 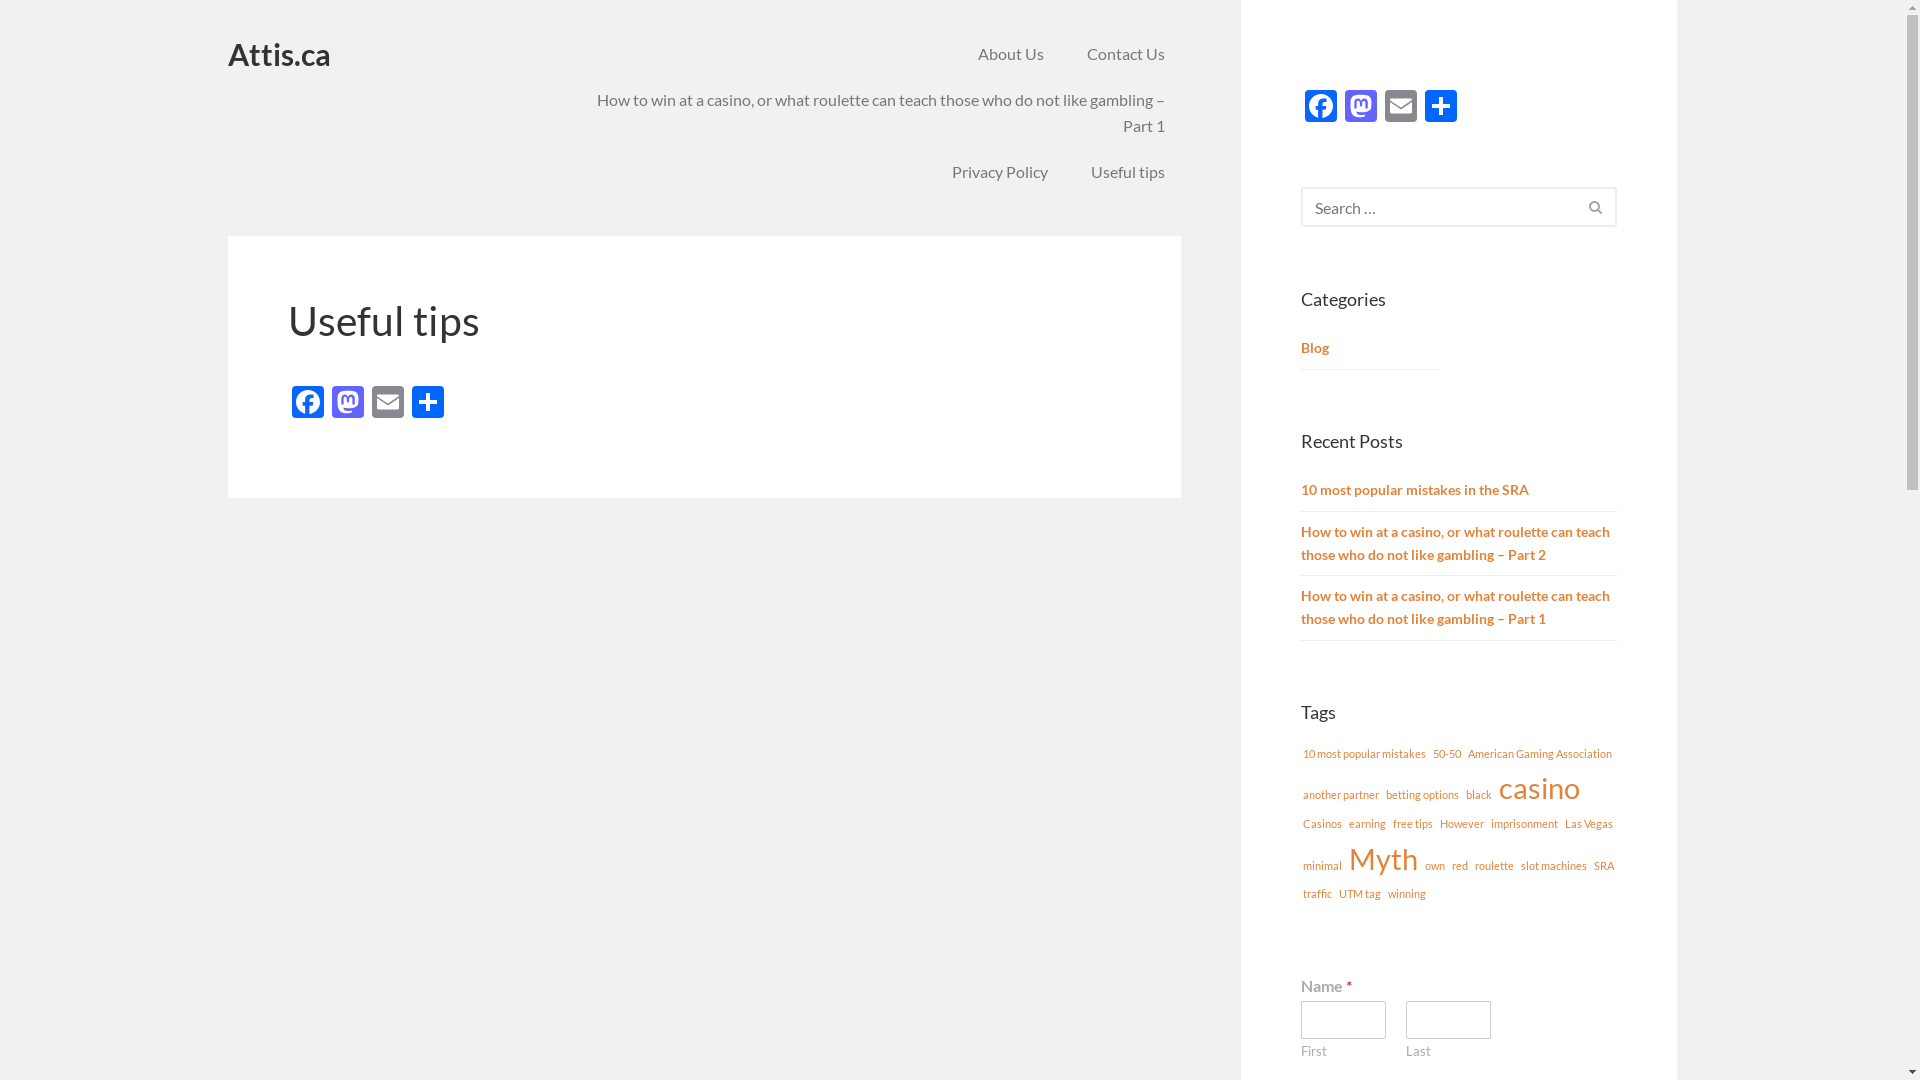 What do you see at coordinates (1413, 824) in the screenshot?
I see `free tips` at bounding box center [1413, 824].